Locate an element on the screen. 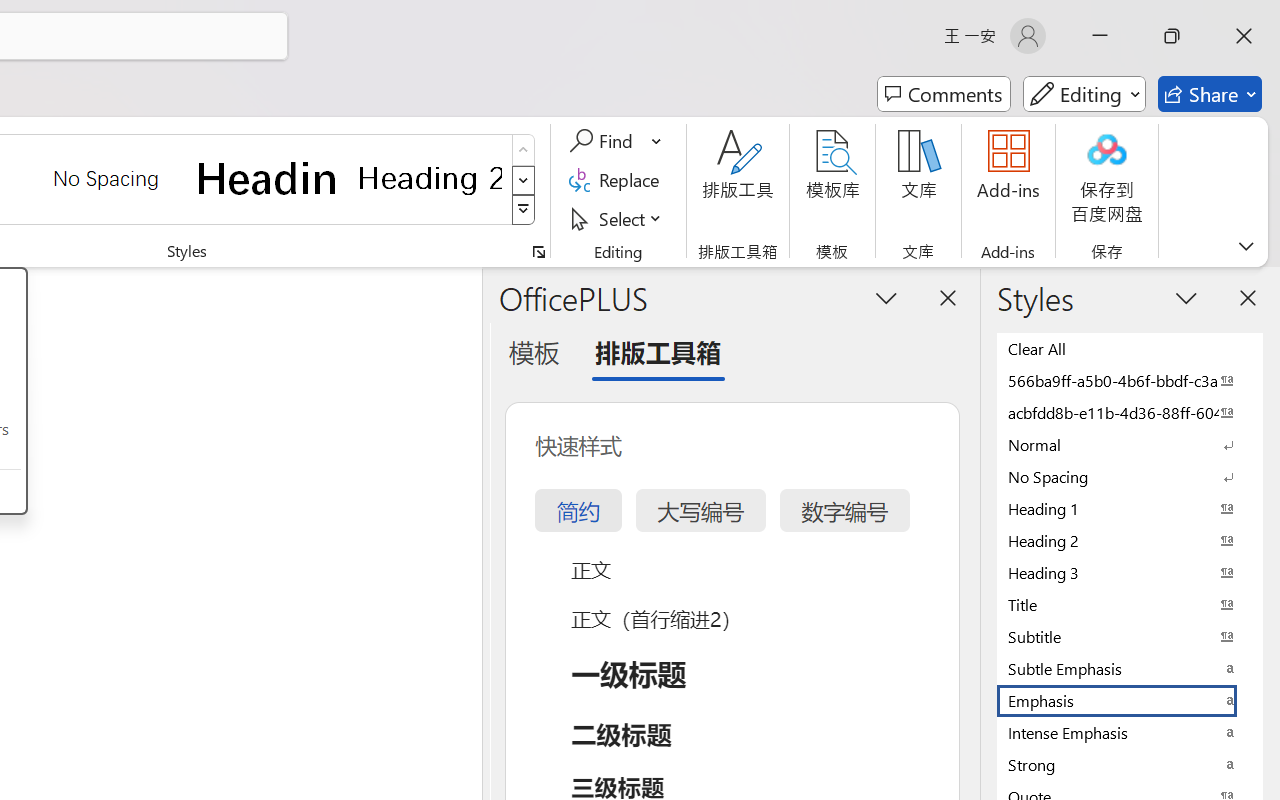  Class: NetUIImage is located at coordinates (524, 210).